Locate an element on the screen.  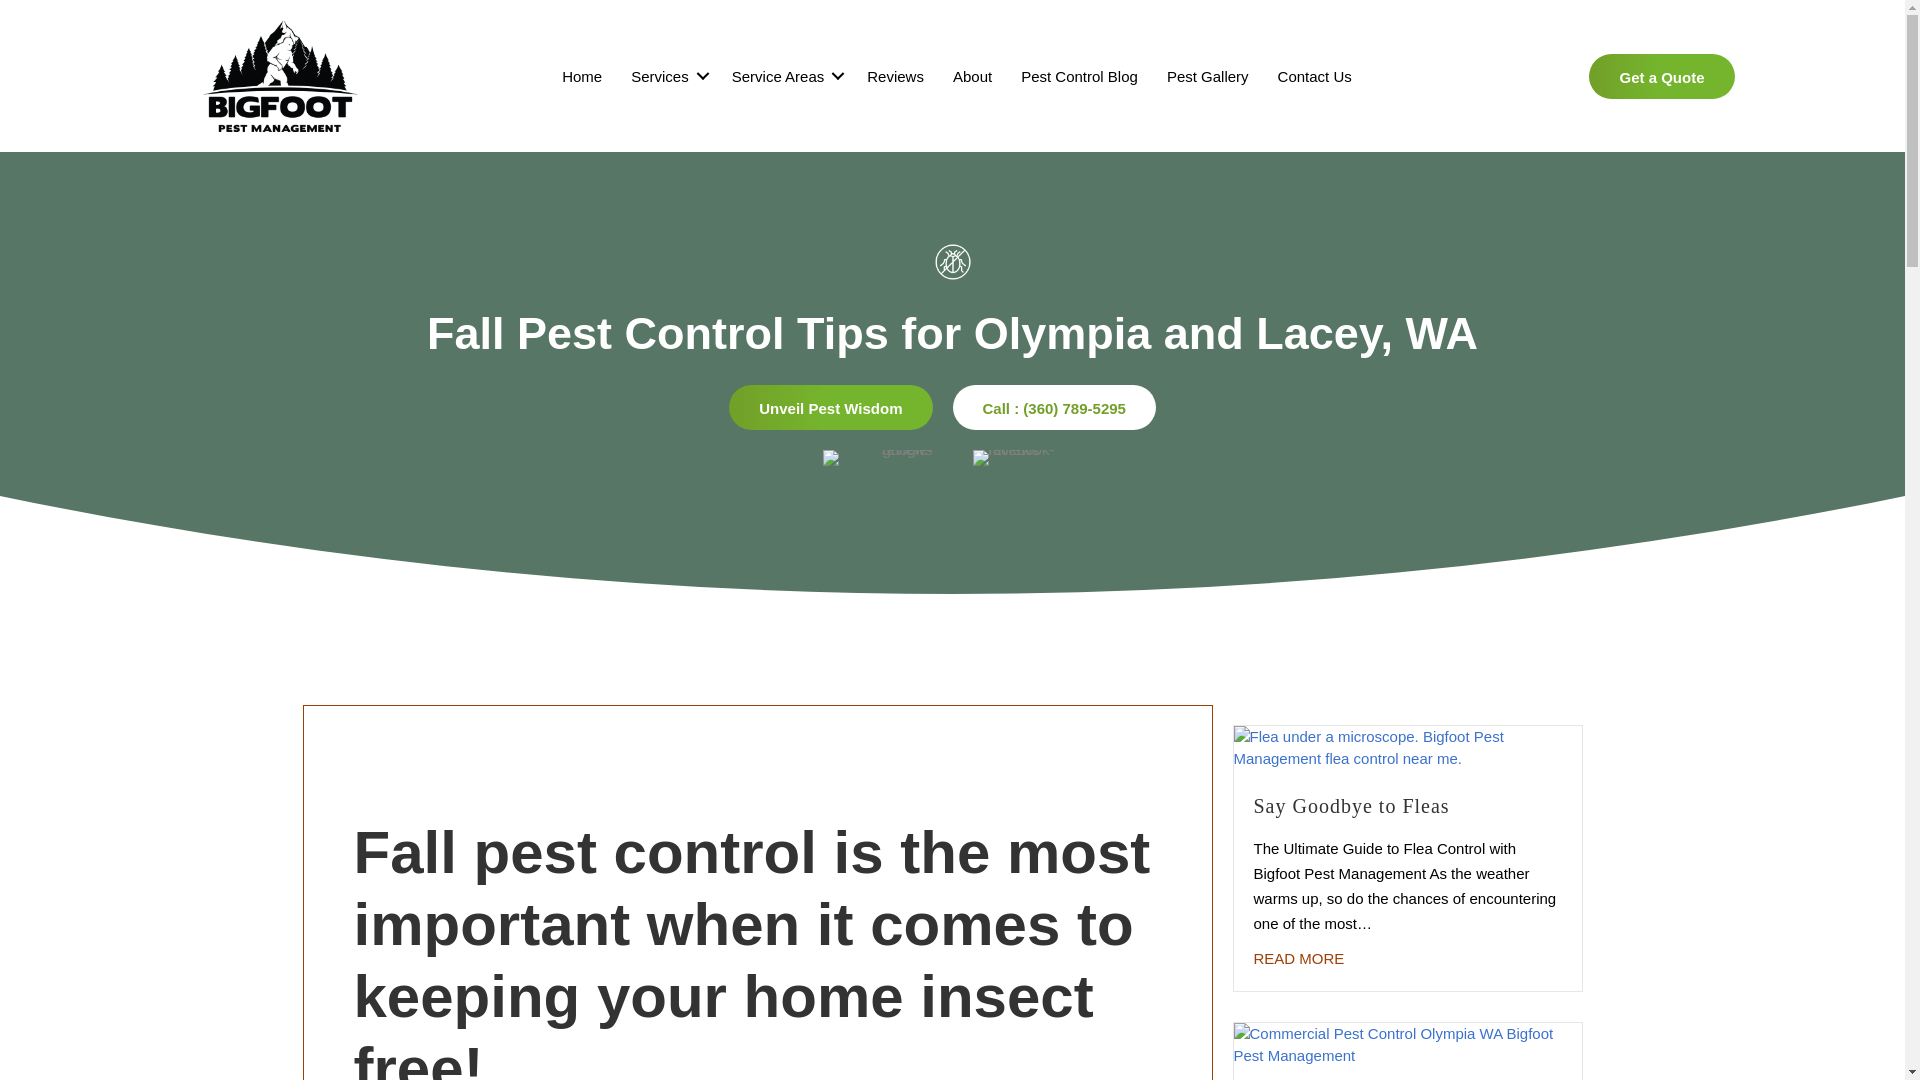
Pest Control Blog is located at coordinates (1079, 76).